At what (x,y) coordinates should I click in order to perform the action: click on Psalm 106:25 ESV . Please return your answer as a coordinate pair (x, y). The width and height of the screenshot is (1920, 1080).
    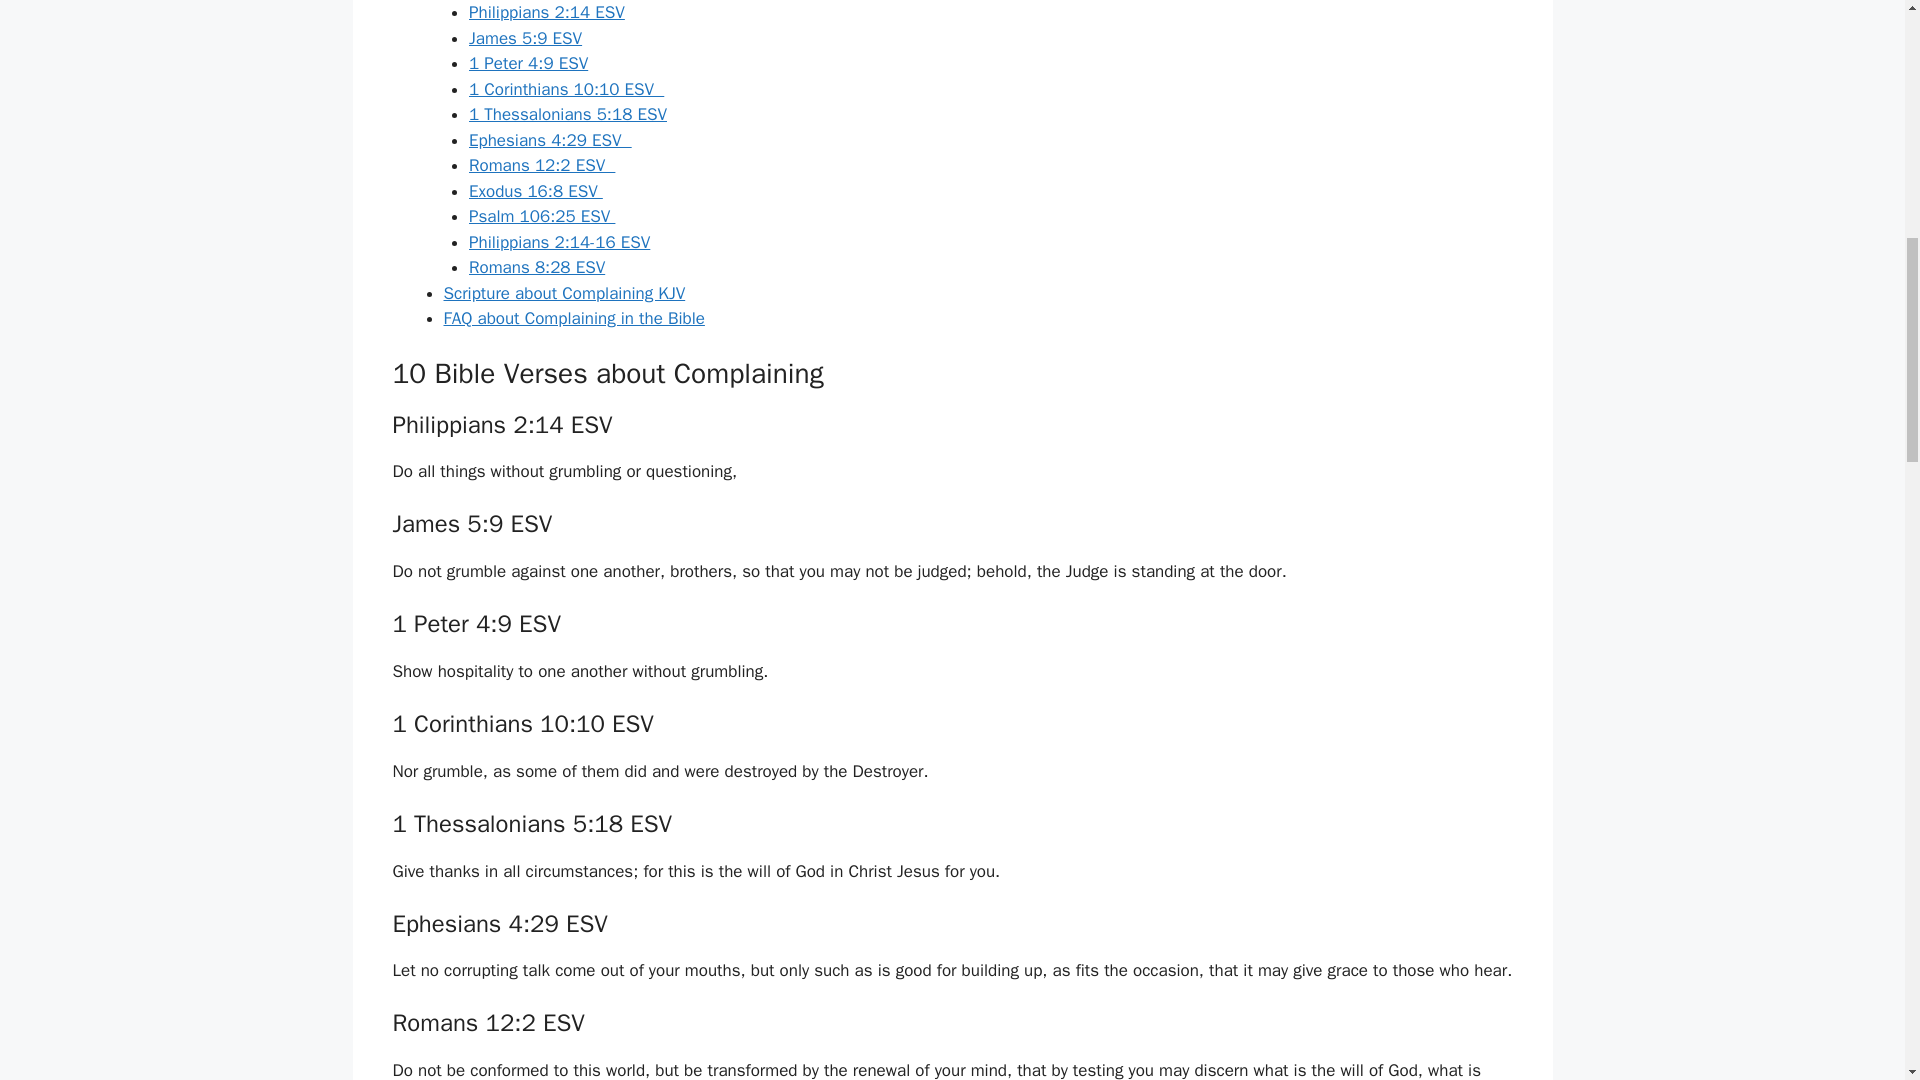
    Looking at the image, I should click on (541, 216).